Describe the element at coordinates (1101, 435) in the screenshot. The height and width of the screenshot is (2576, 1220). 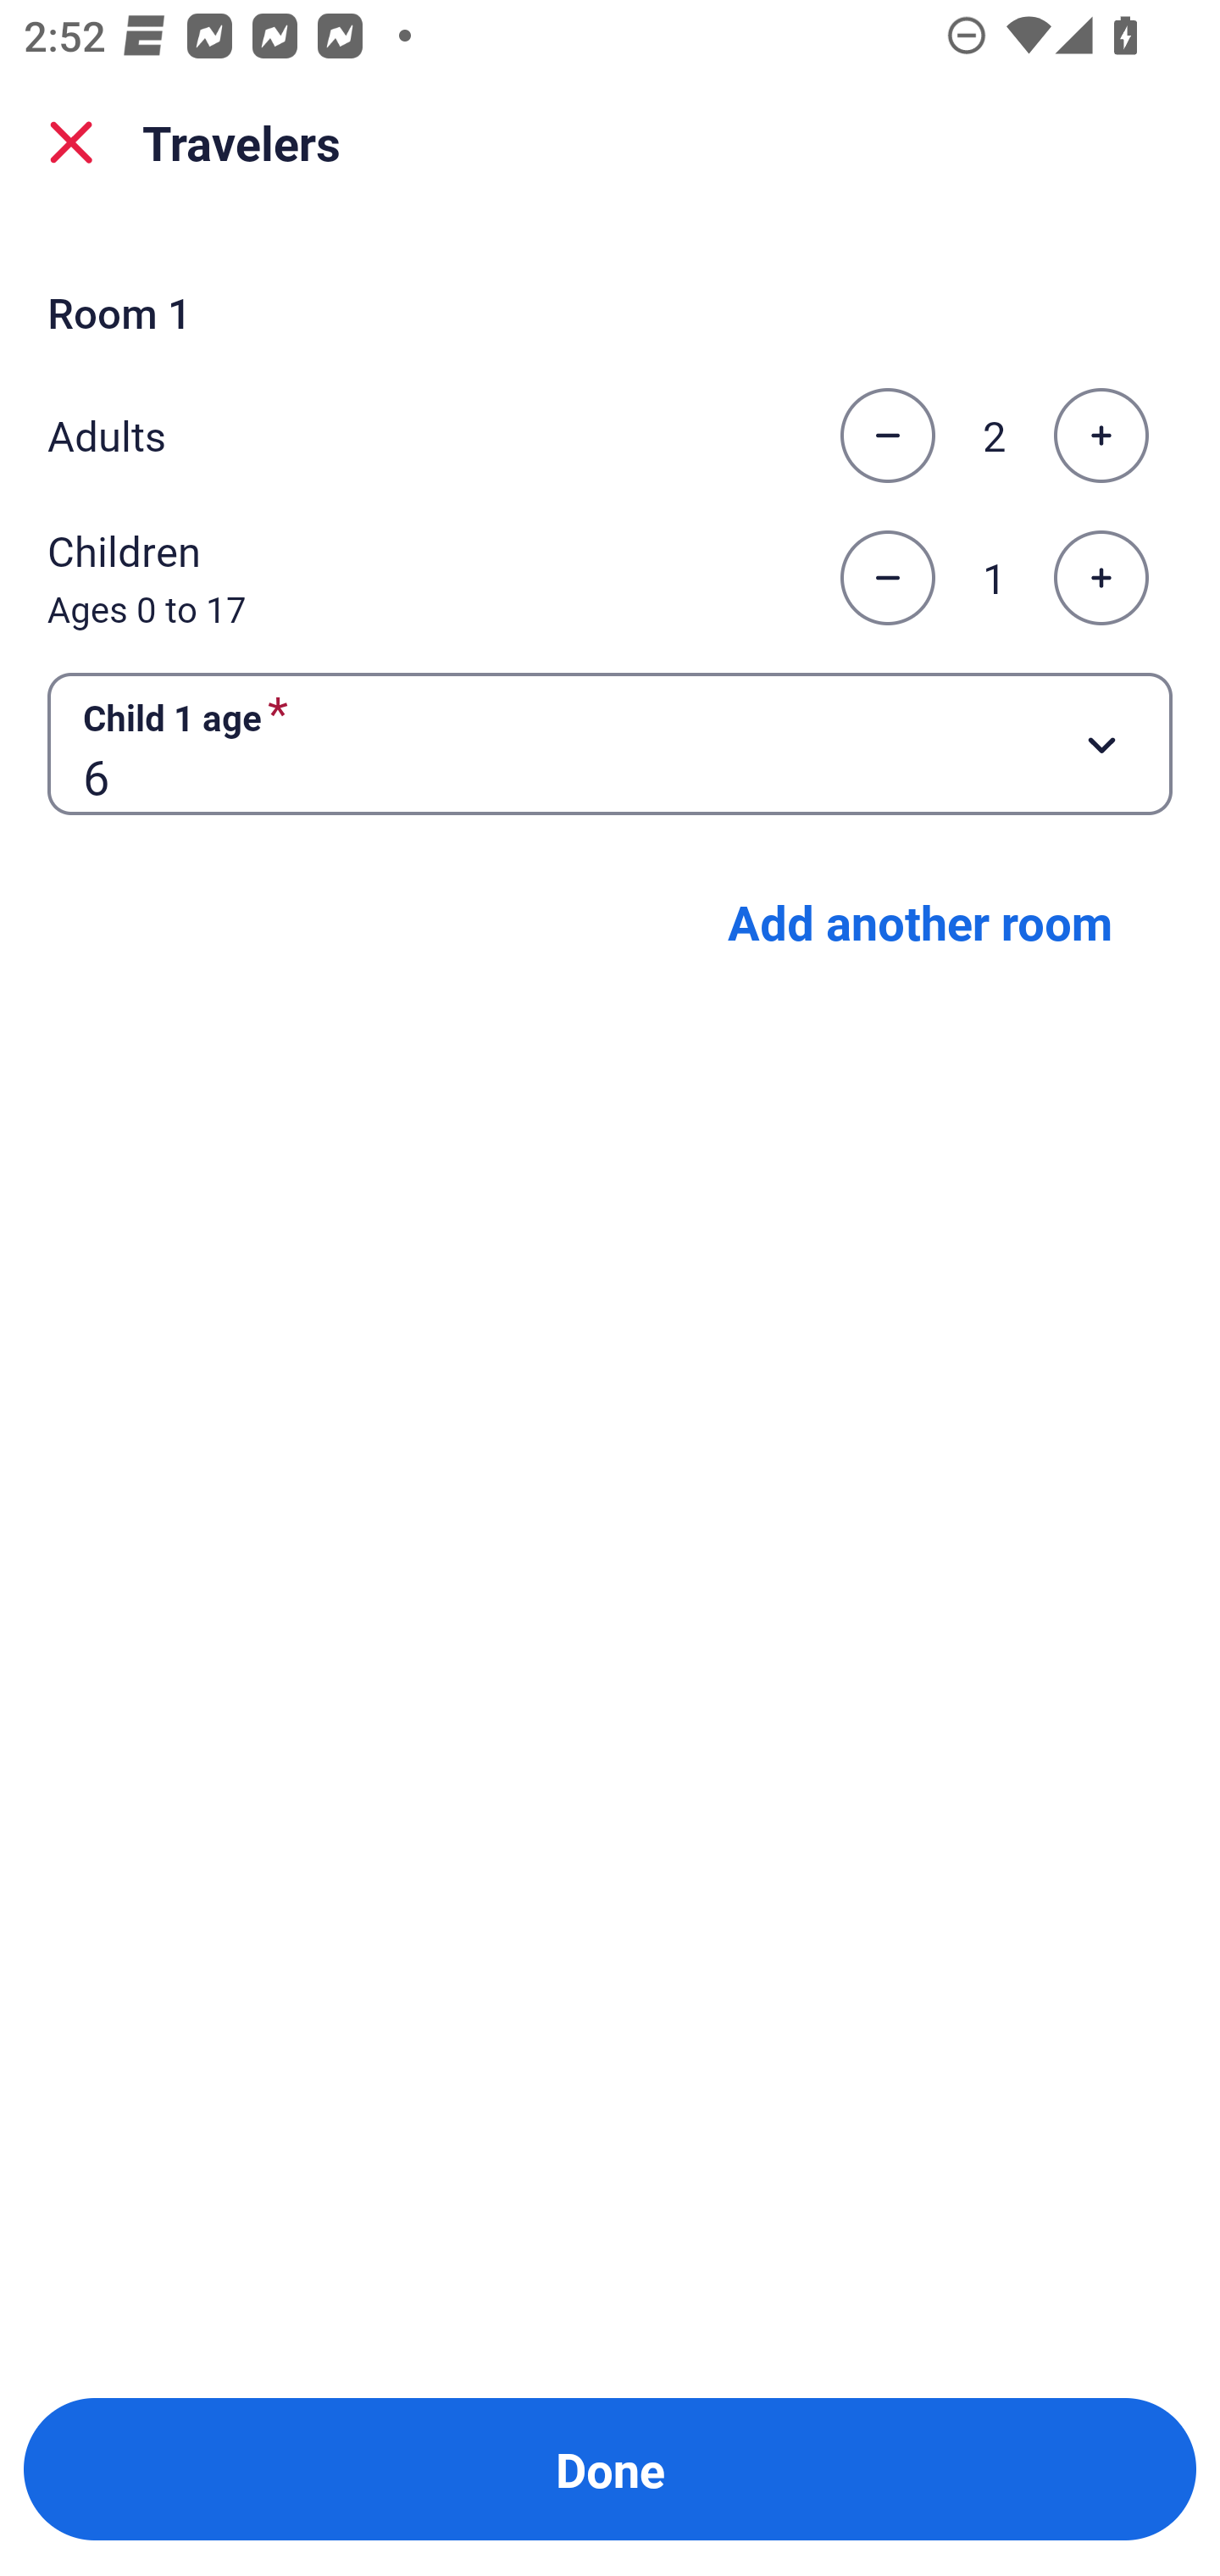
I see `Increase the number of adults` at that location.